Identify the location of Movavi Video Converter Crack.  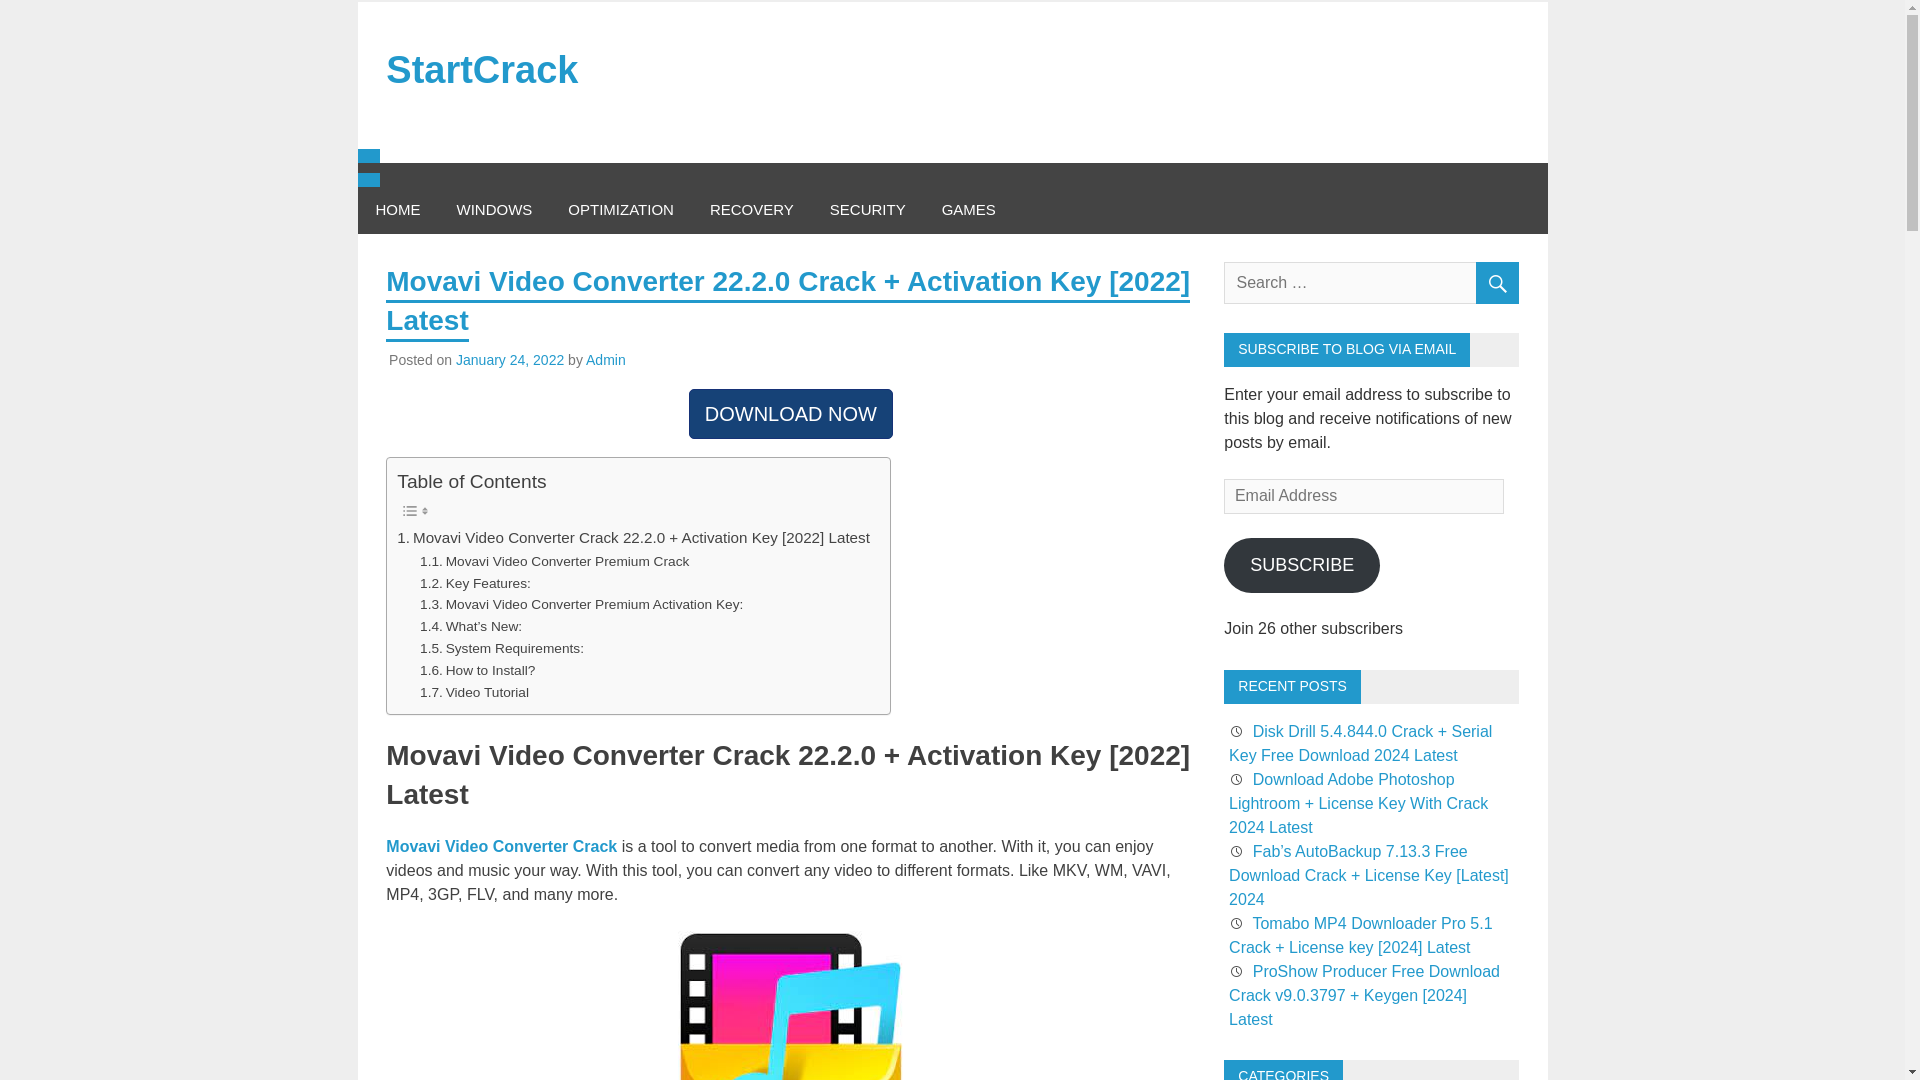
(500, 846).